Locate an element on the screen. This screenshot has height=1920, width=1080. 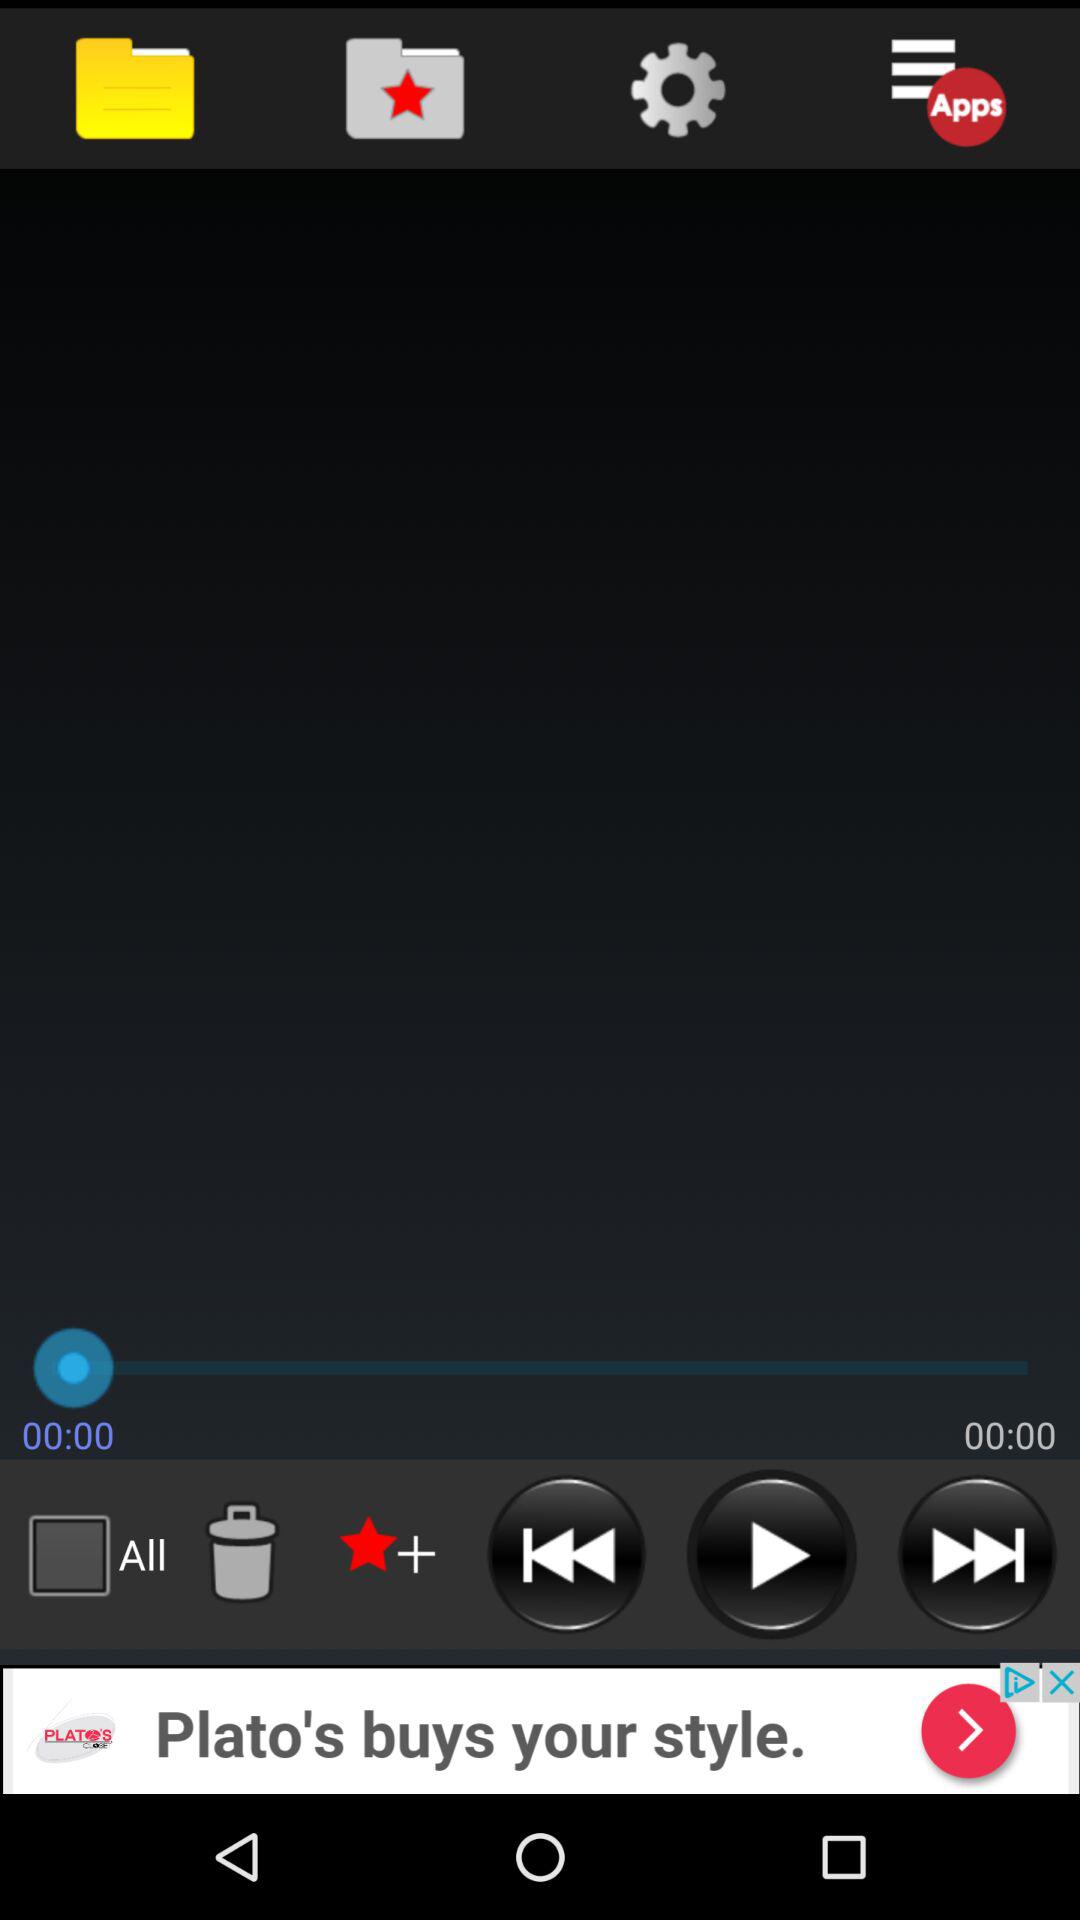
go to beginning of audio is located at coordinates (566, 1554).